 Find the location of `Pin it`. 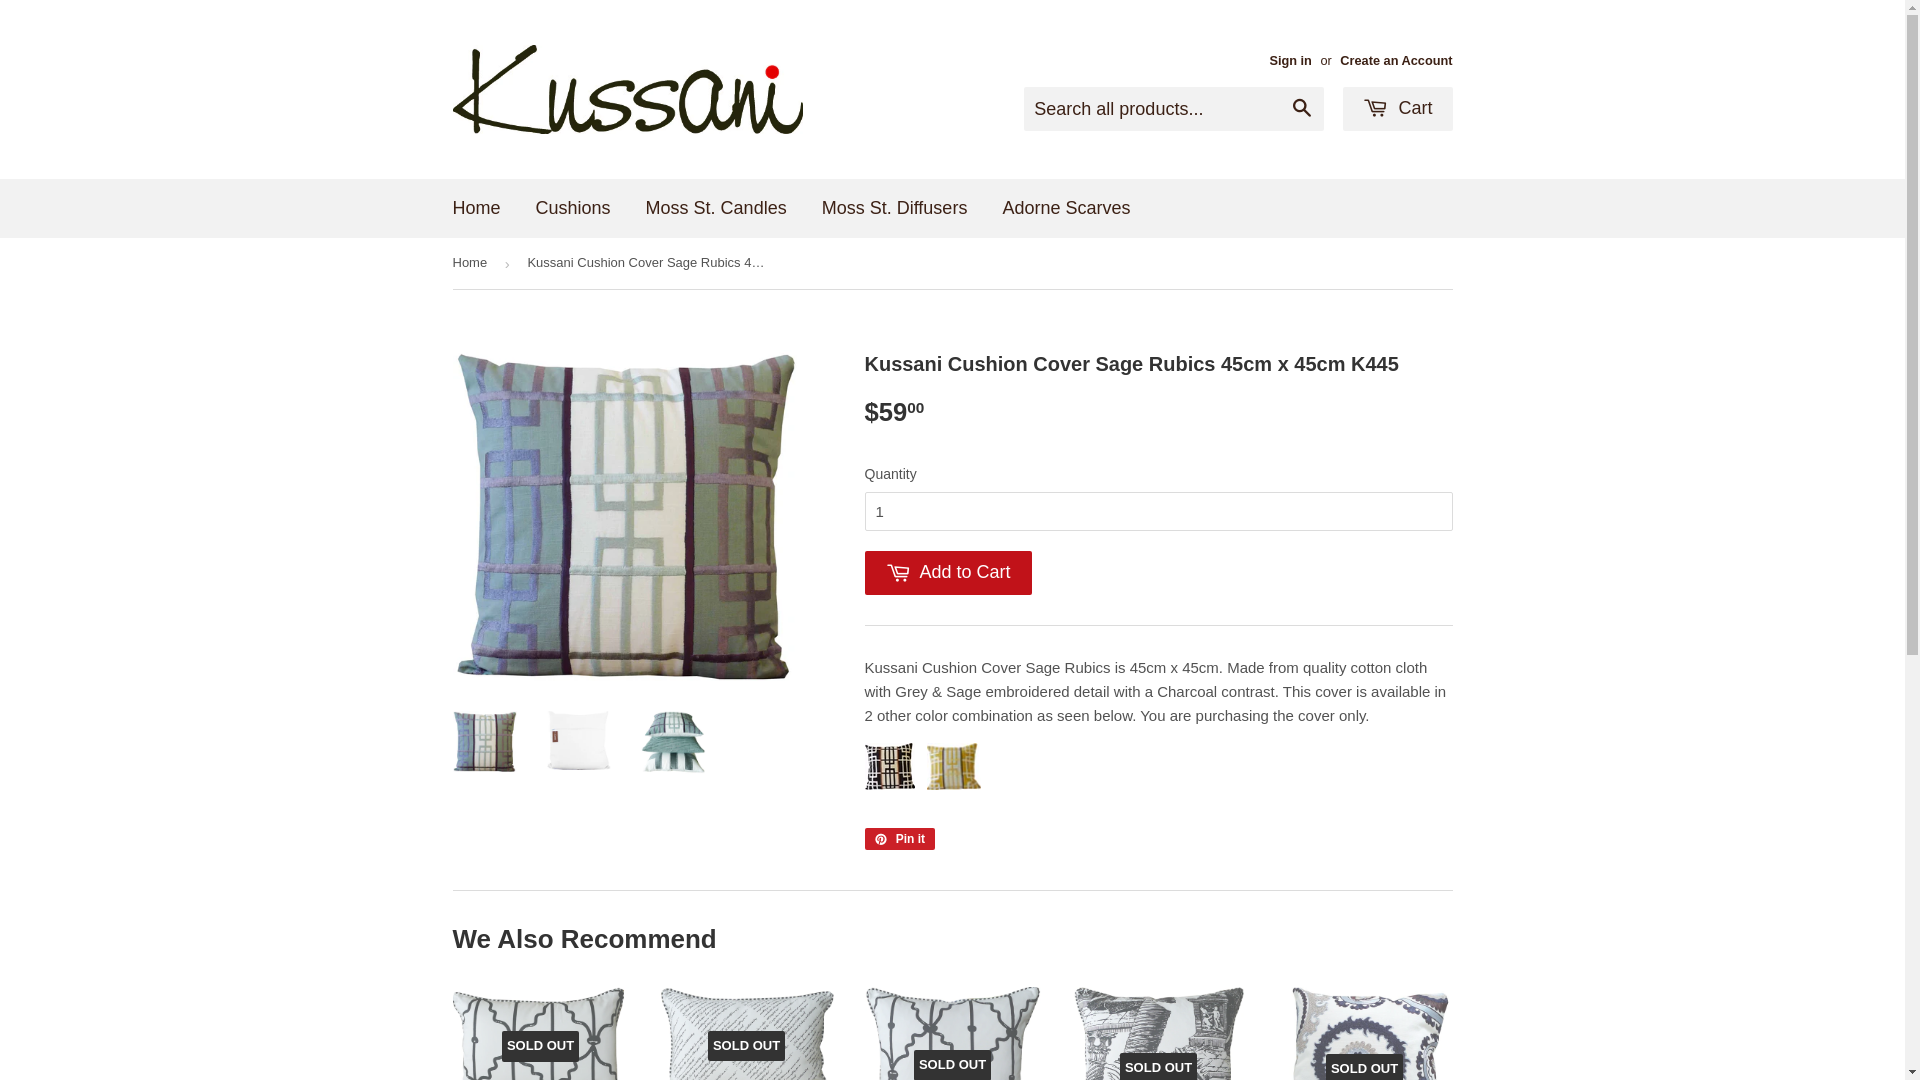

Pin it is located at coordinates (900, 839).